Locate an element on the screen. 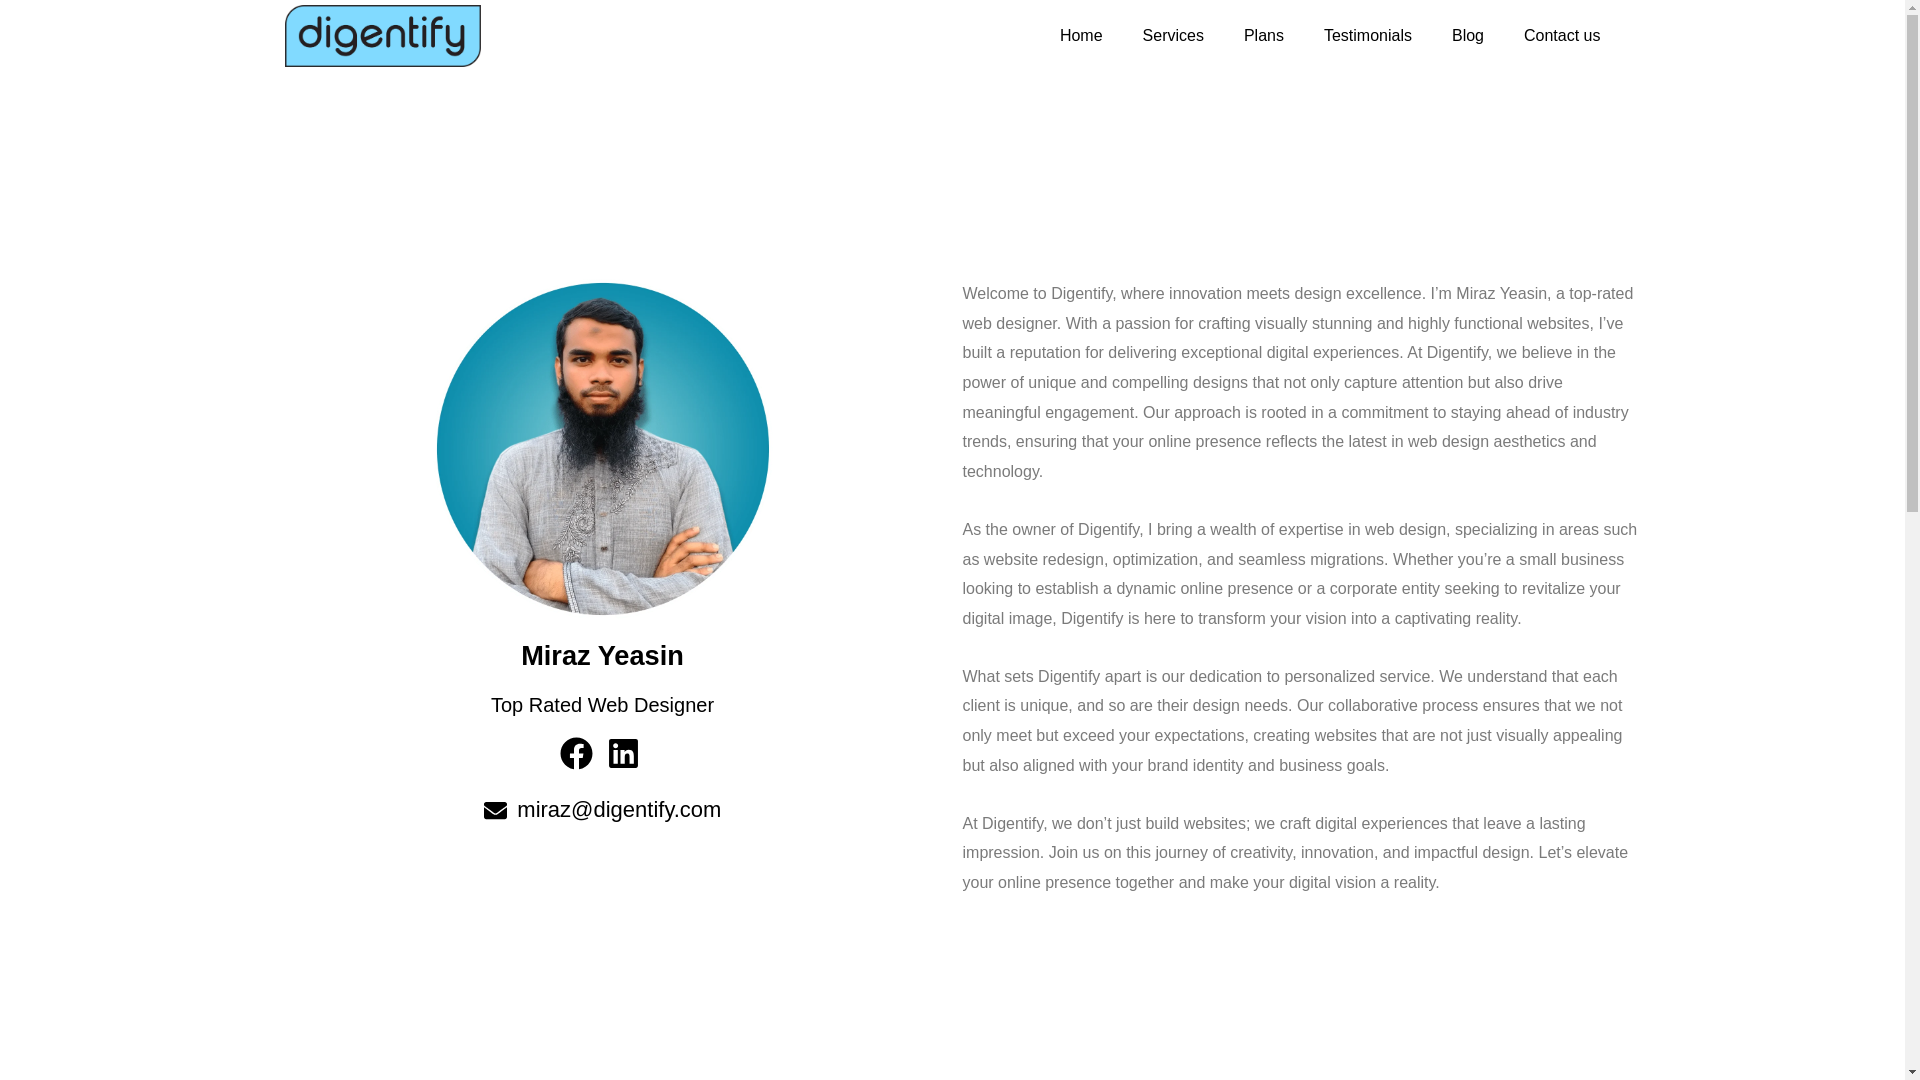 This screenshot has height=1080, width=1920. Services is located at coordinates (1174, 36).